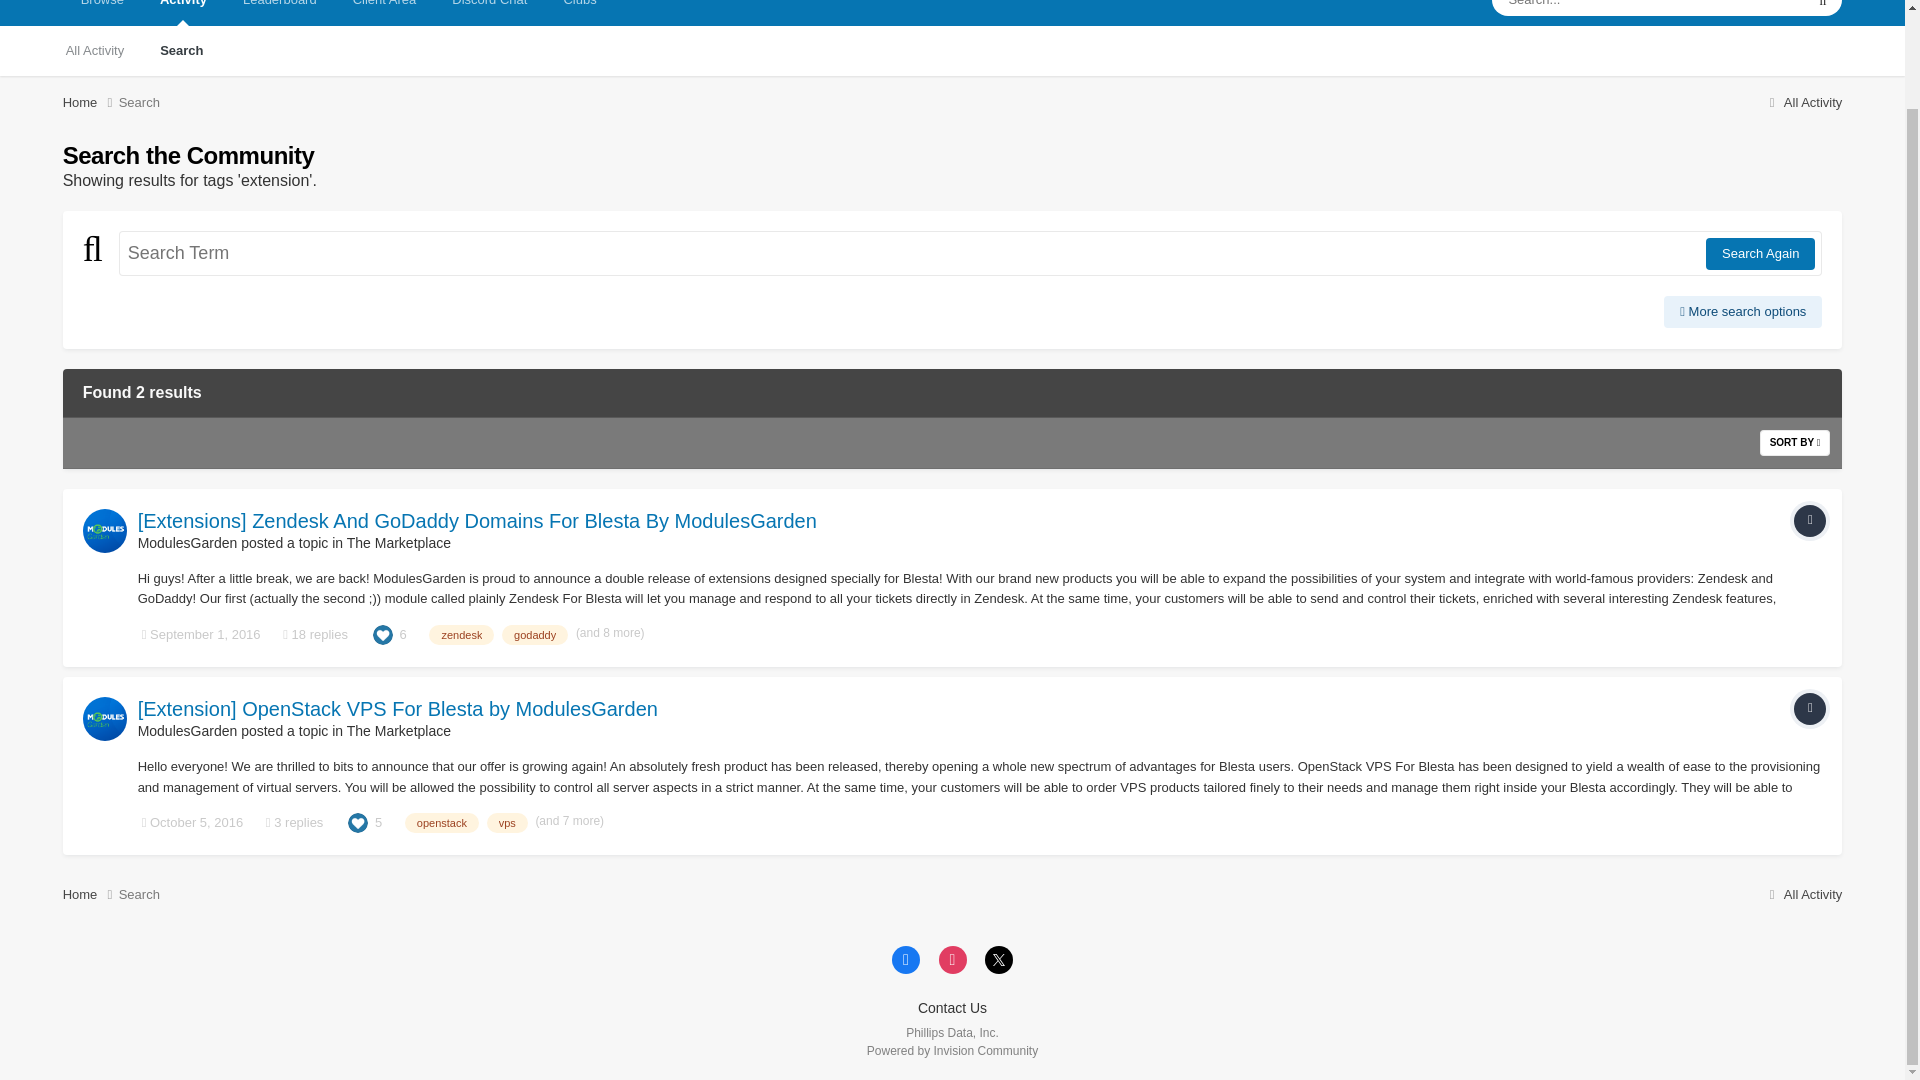 The image size is (1920, 1080). What do you see at coordinates (580, 12) in the screenshot?
I see `Clubs` at bounding box center [580, 12].